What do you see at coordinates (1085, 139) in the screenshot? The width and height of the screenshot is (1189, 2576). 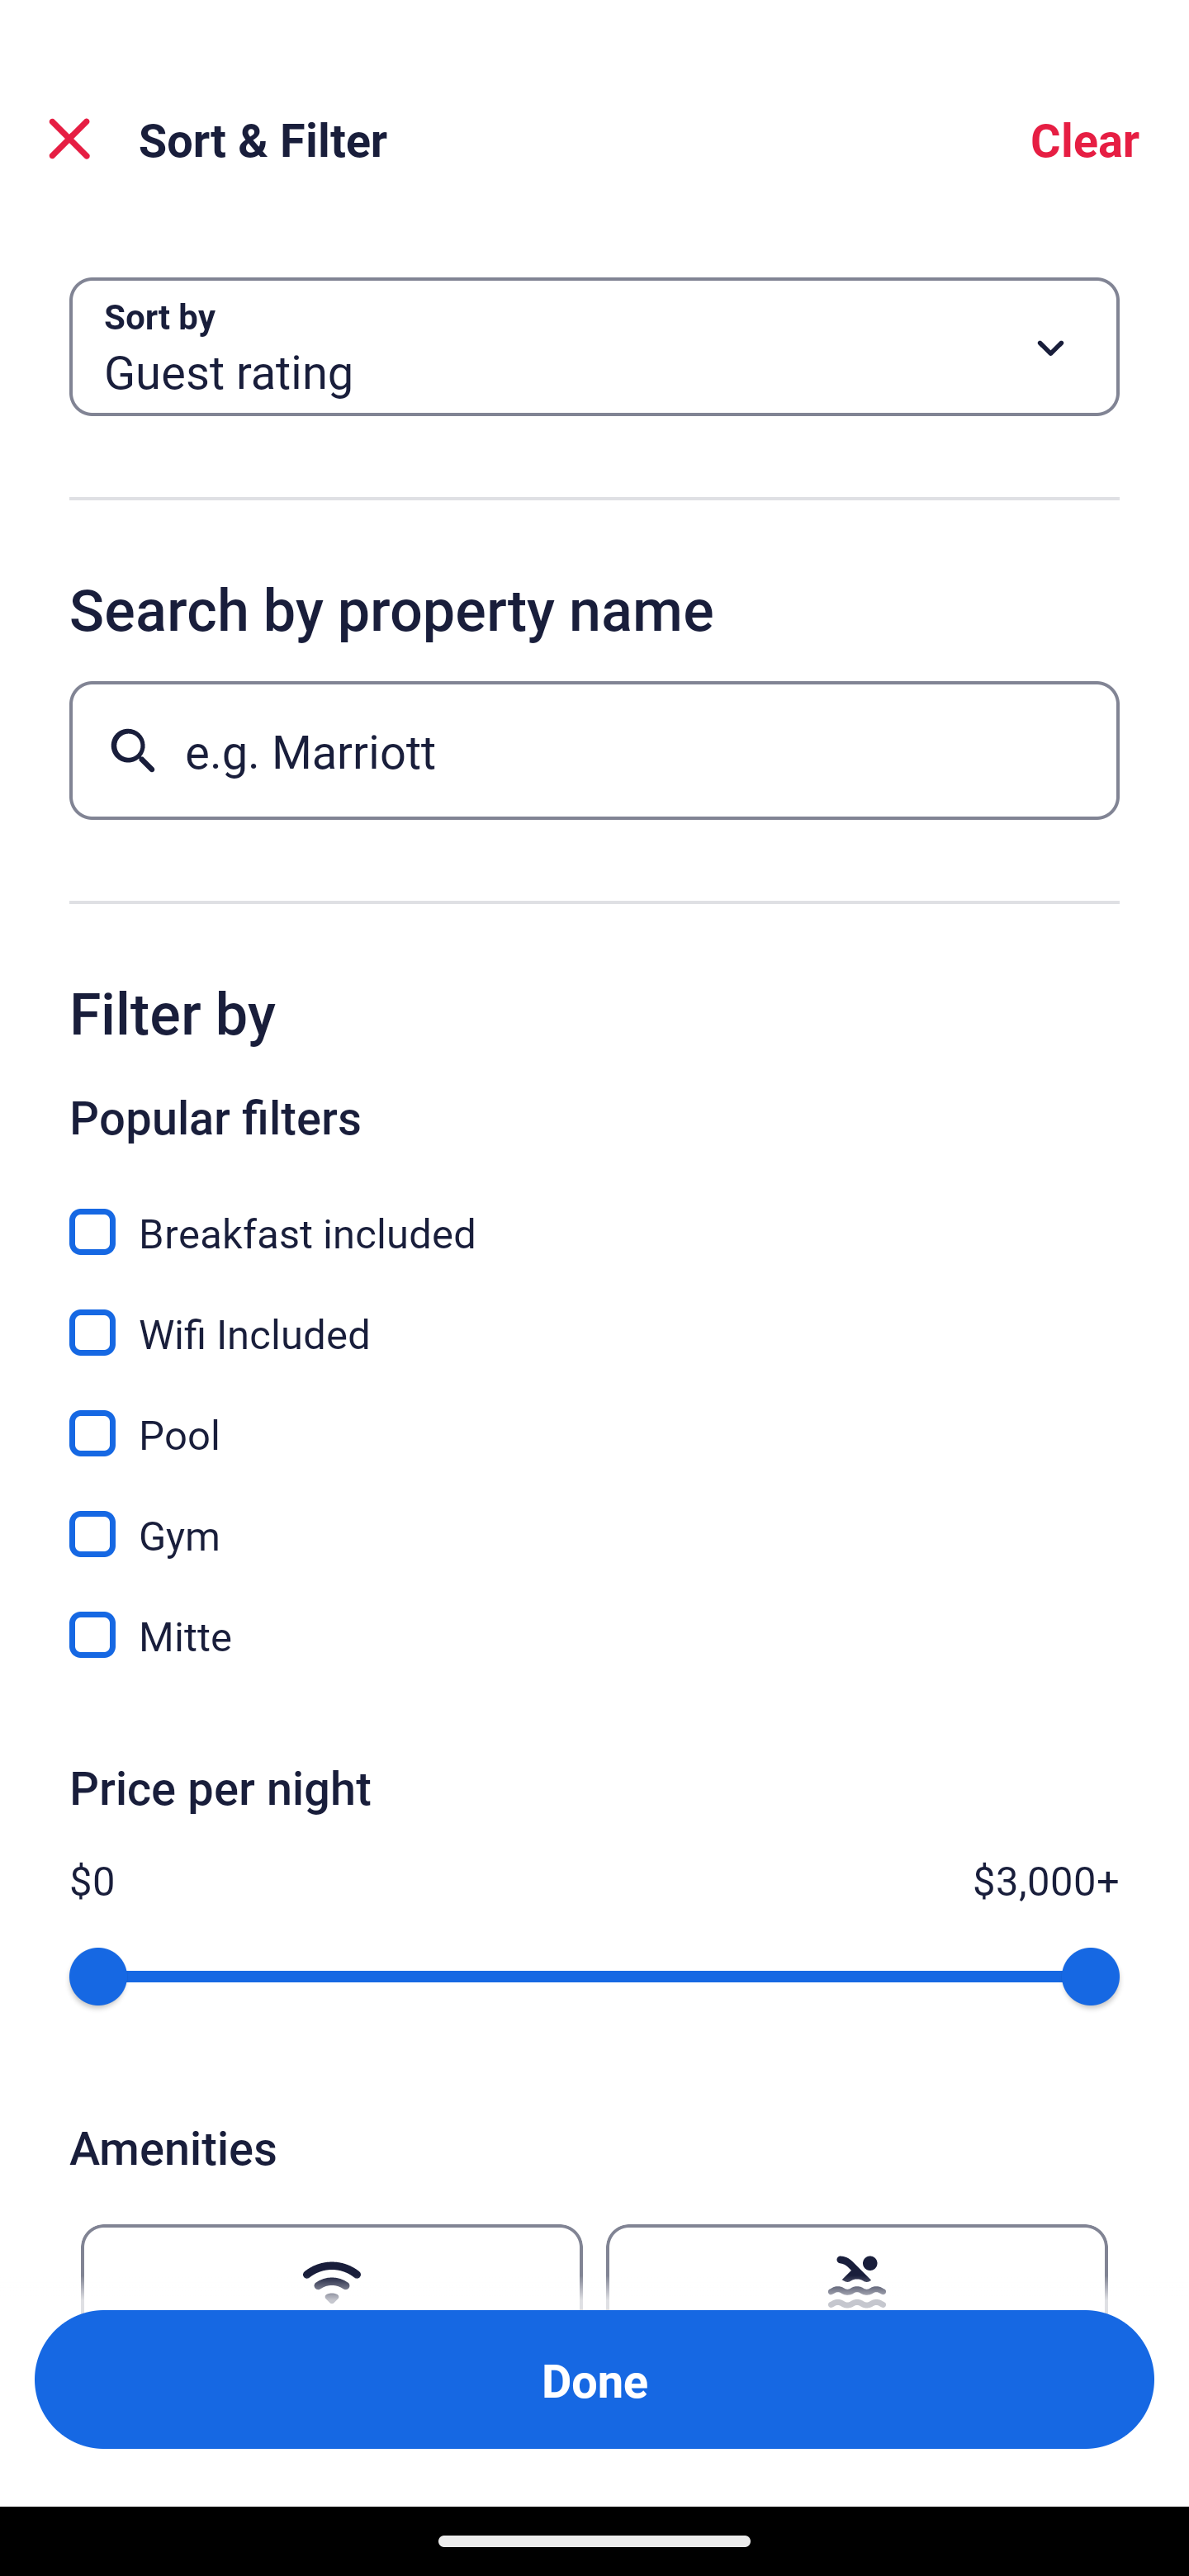 I see `Clear` at bounding box center [1085, 139].